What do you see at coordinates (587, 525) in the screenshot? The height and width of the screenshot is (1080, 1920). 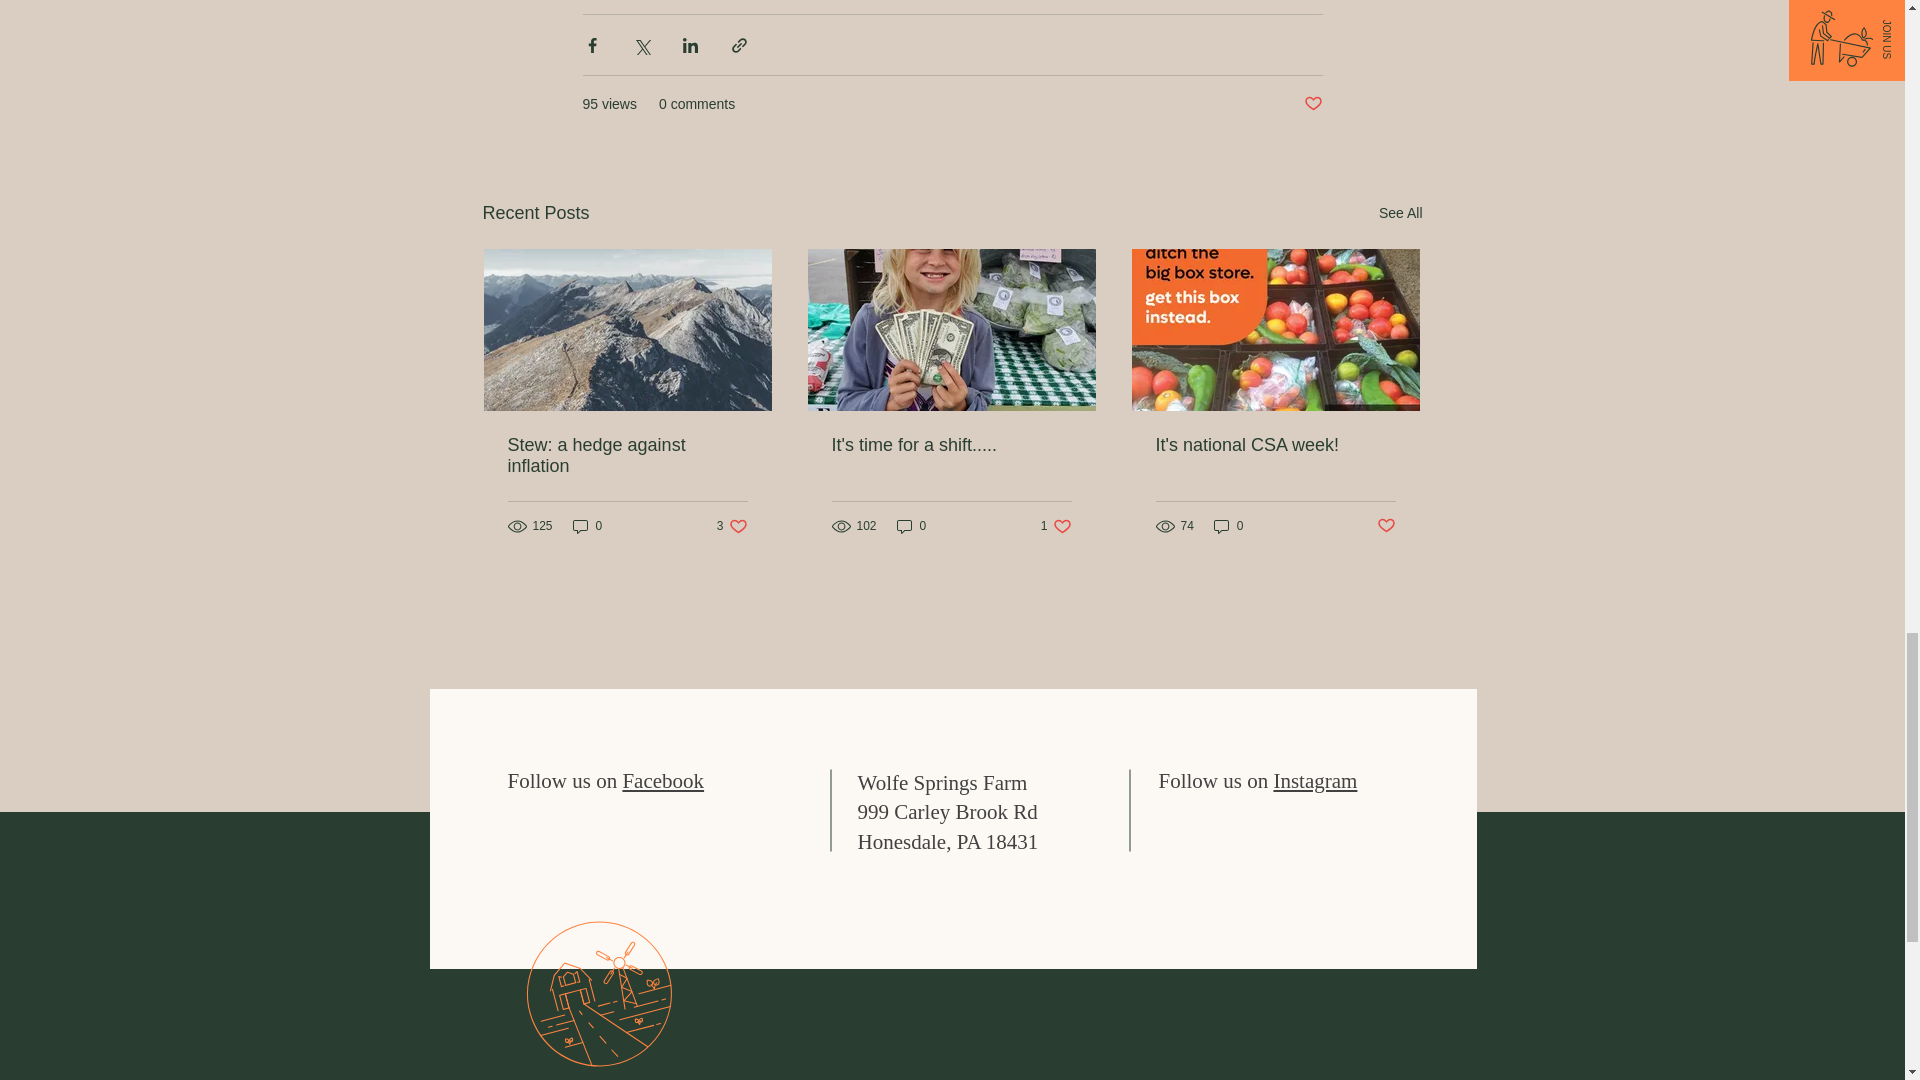 I see `Stew: a hedge against inflation` at bounding box center [587, 525].